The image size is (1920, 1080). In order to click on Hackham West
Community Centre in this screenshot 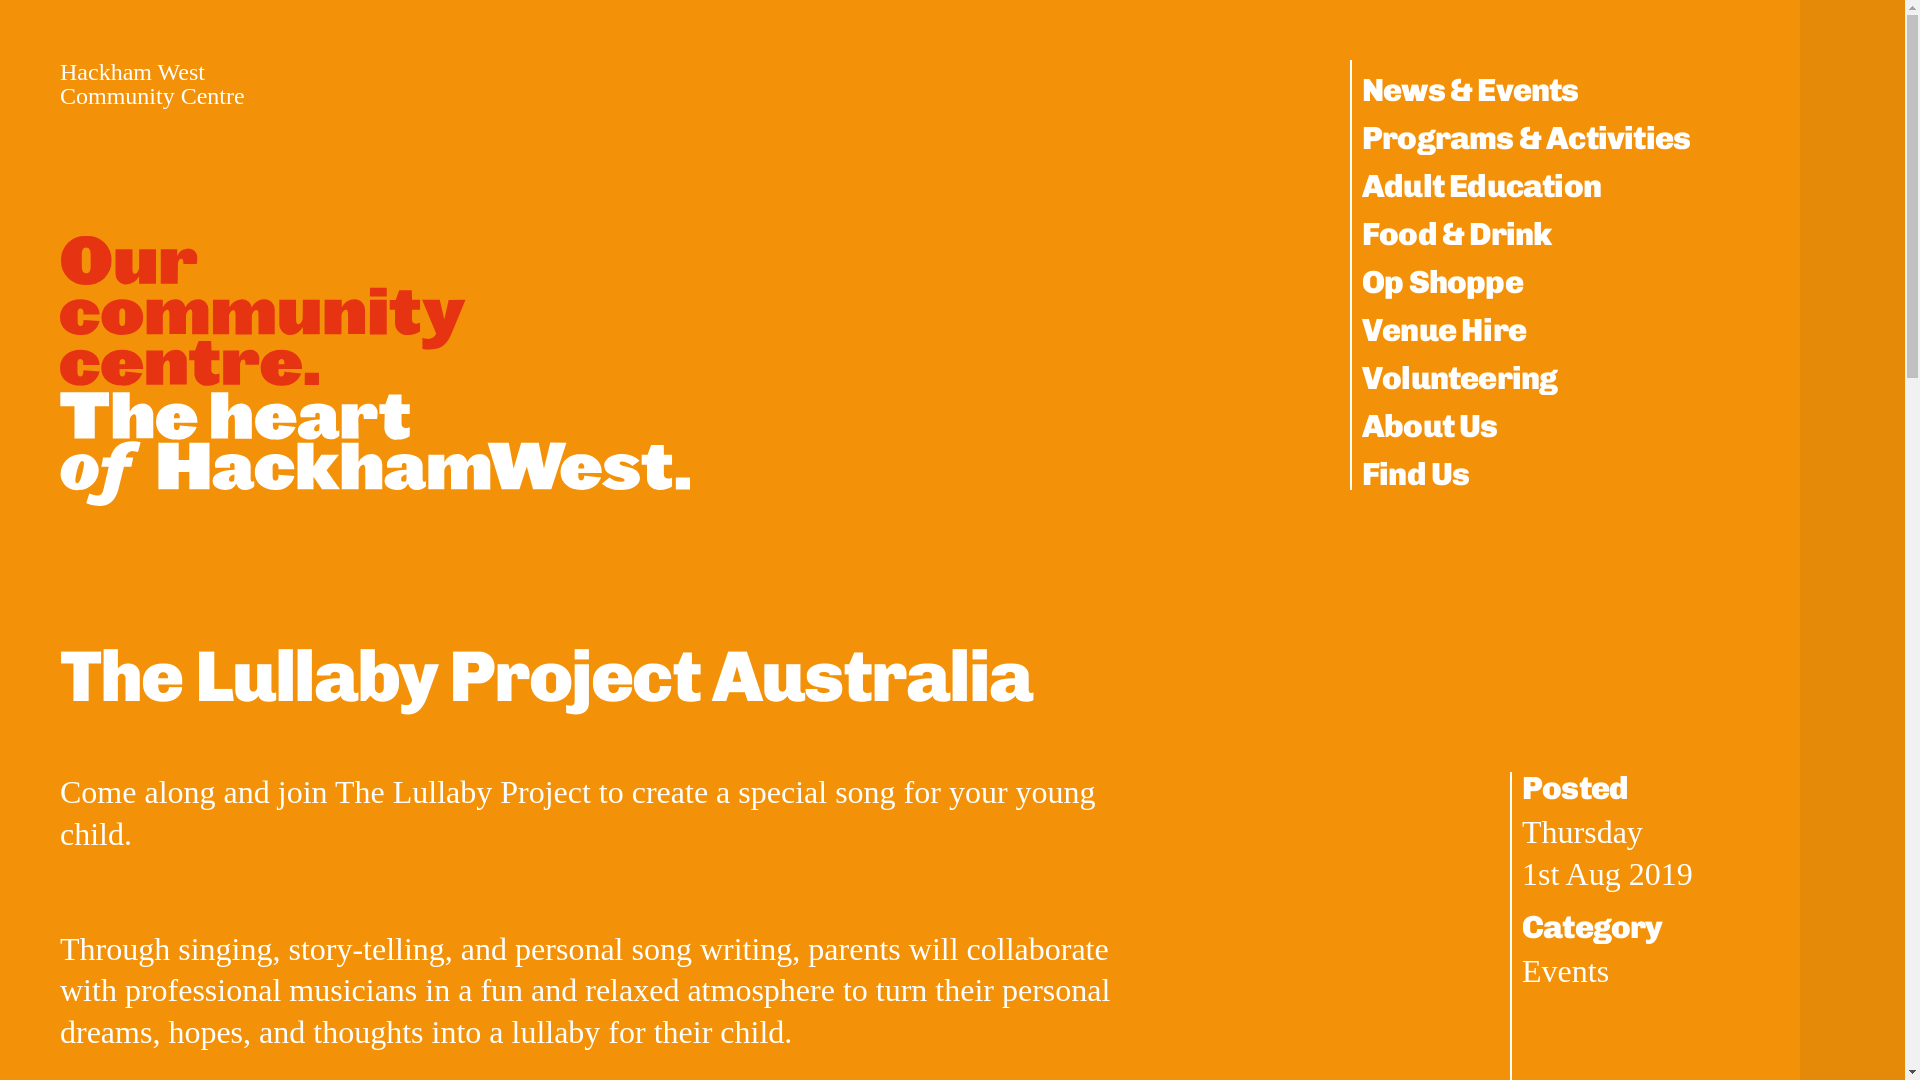, I will do `click(152, 84)`.